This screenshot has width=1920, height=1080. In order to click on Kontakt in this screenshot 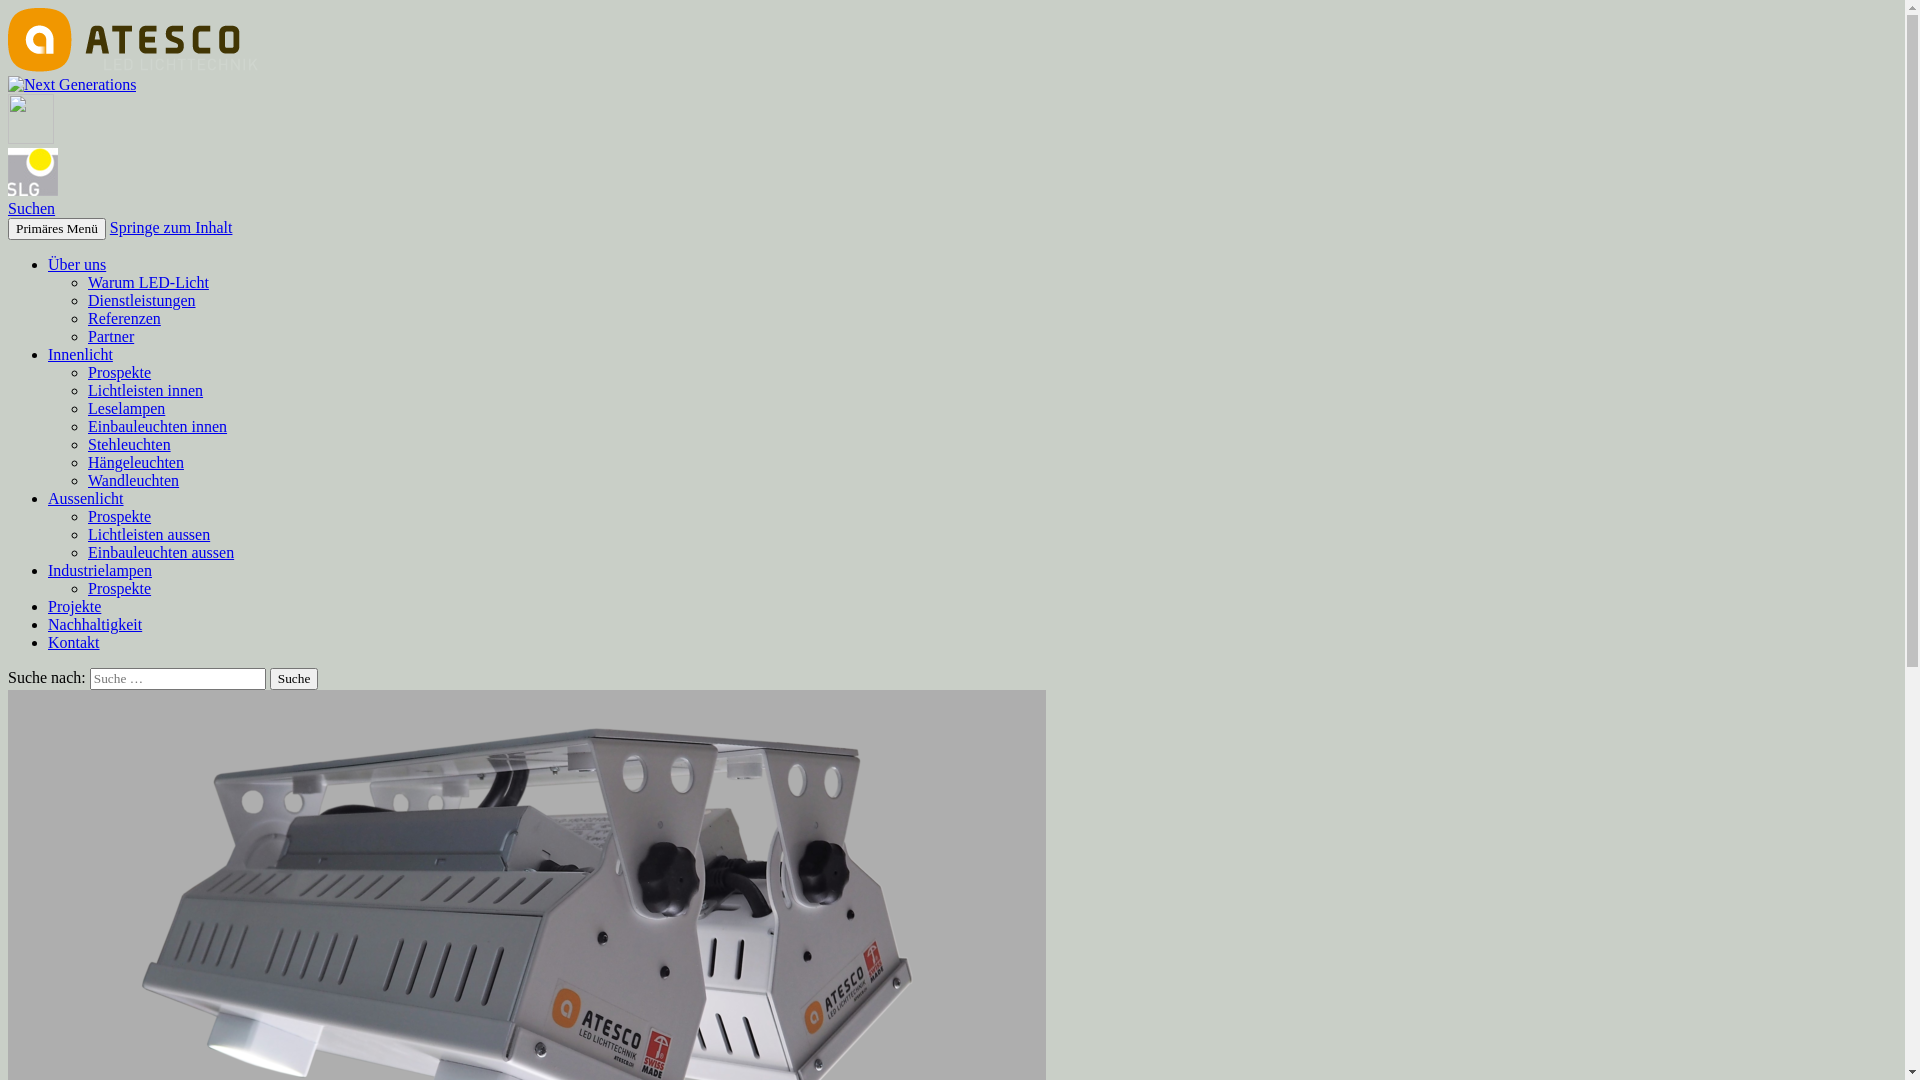, I will do `click(74, 642)`.